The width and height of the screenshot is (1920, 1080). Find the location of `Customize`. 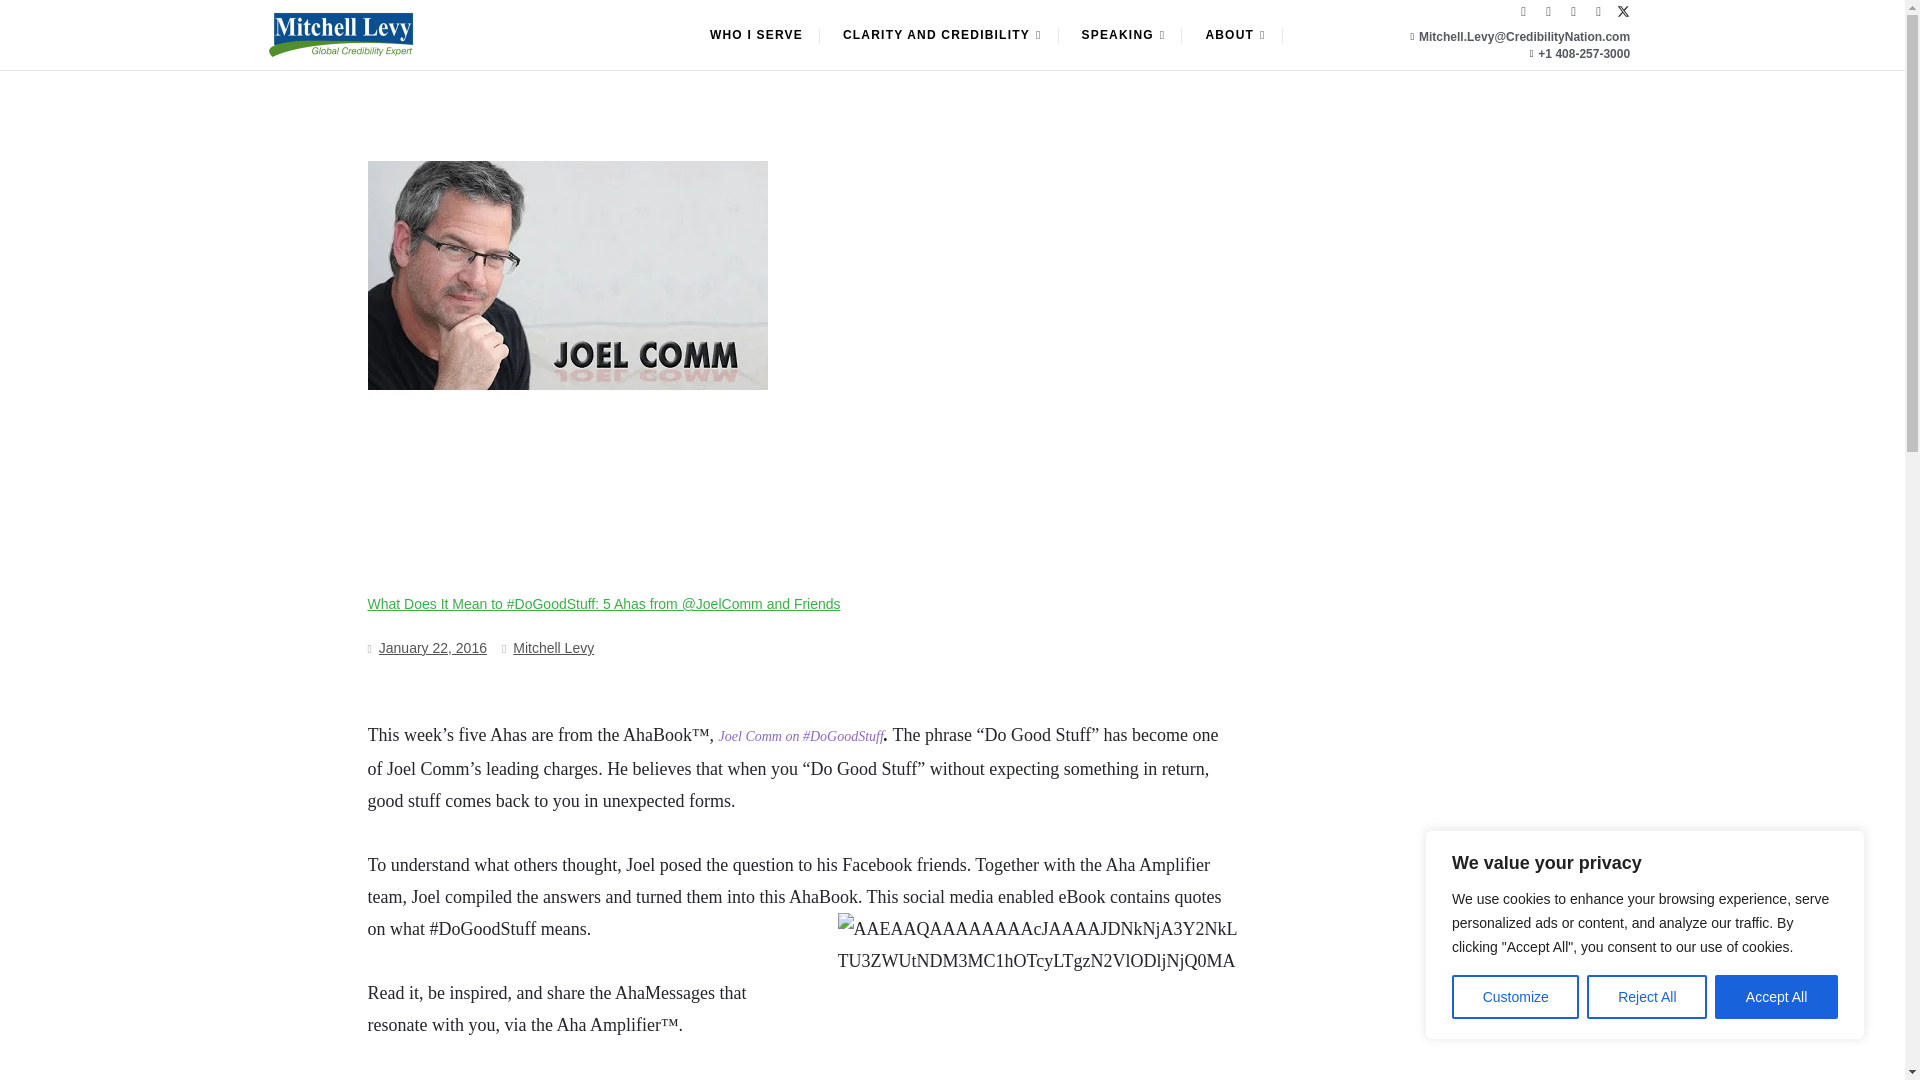

Customize is located at coordinates (1514, 997).